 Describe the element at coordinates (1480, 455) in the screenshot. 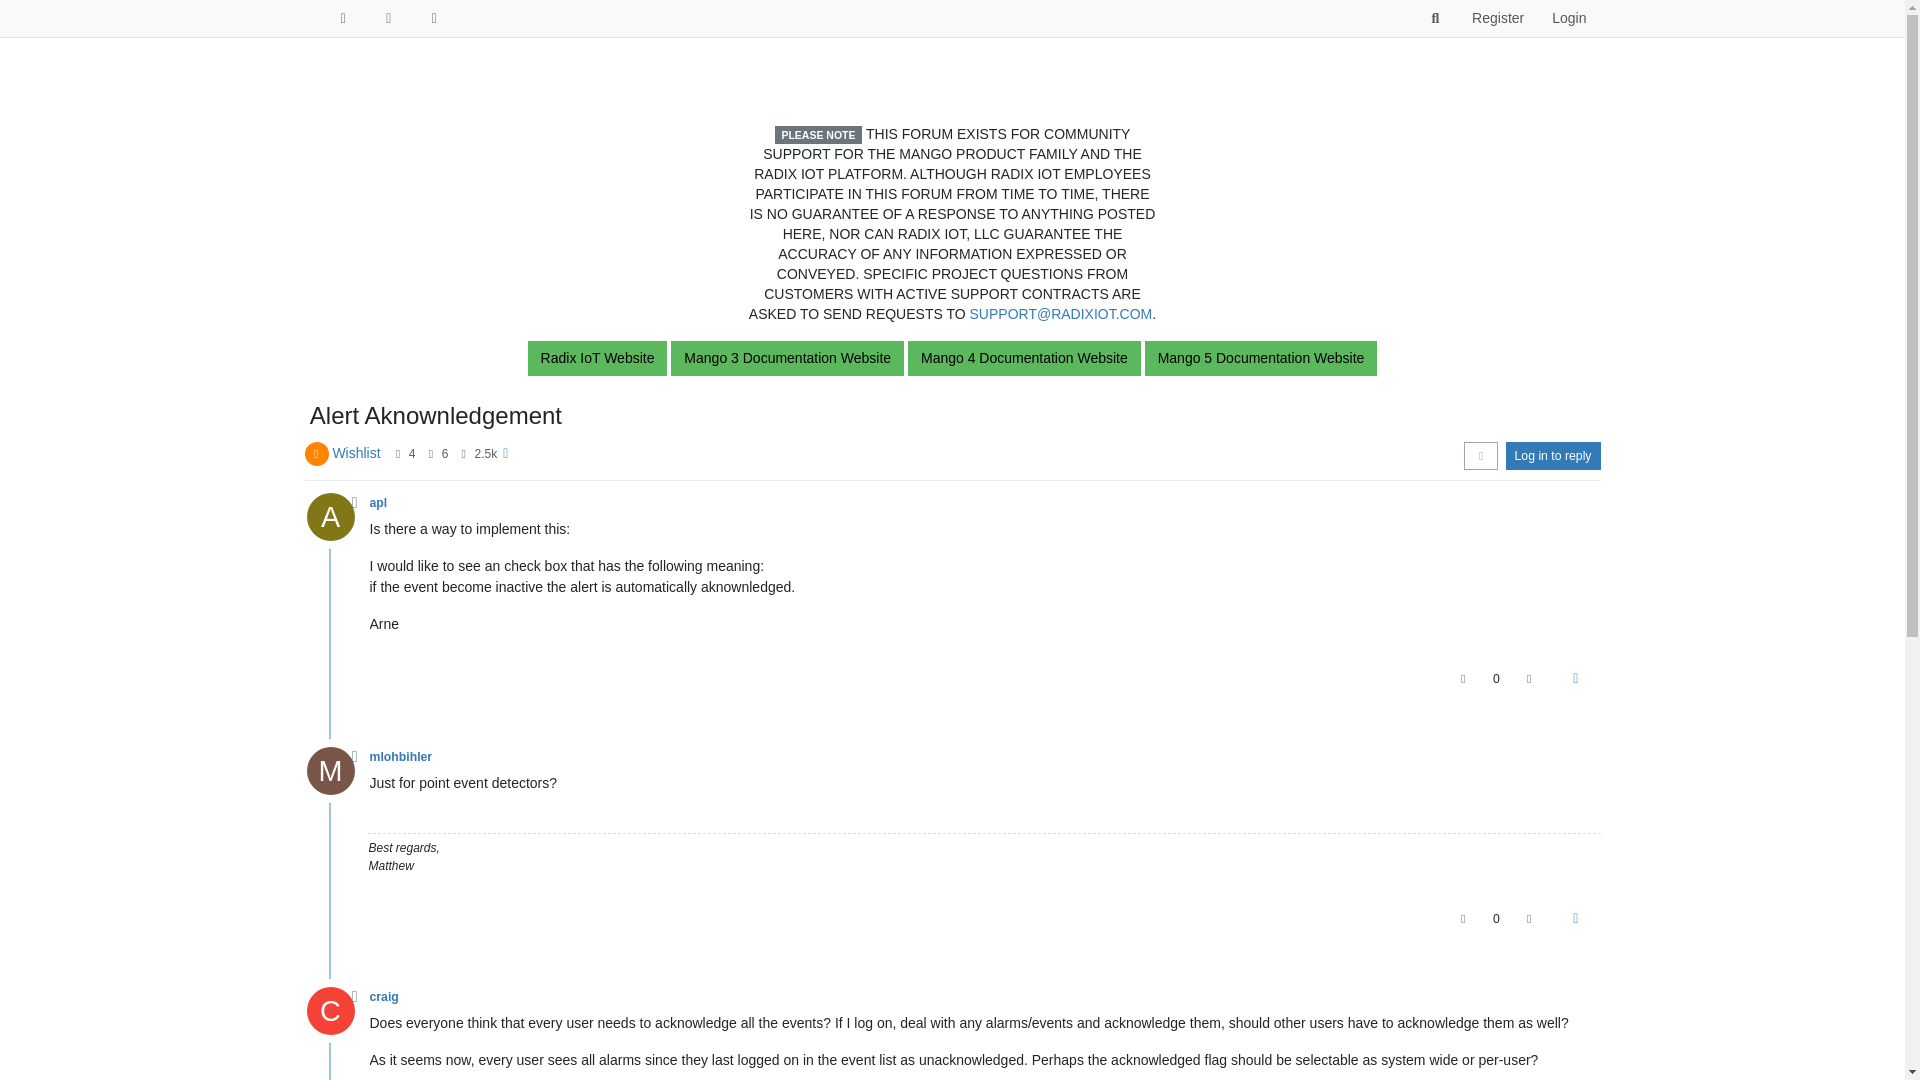

I see `Sort by` at that location.